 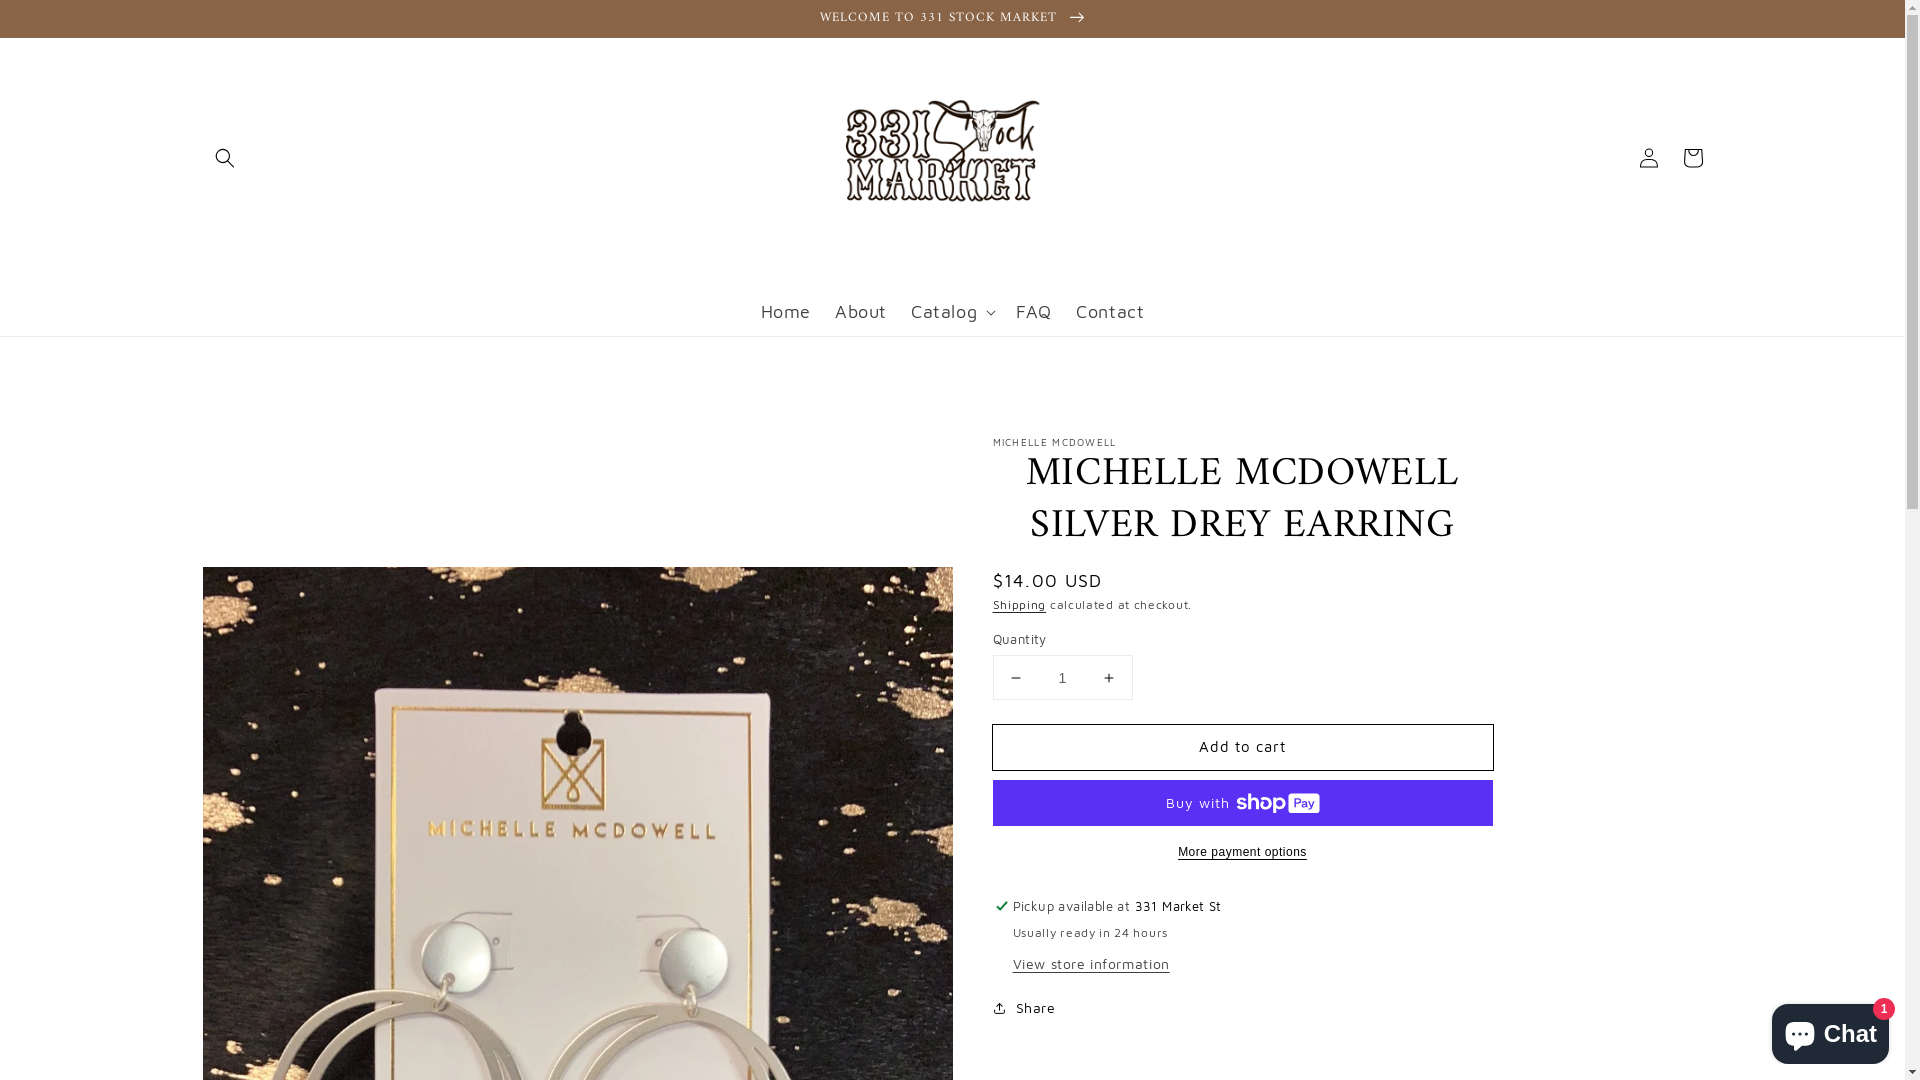 I want to click on Add to cart, so click(x=1242, y=747).